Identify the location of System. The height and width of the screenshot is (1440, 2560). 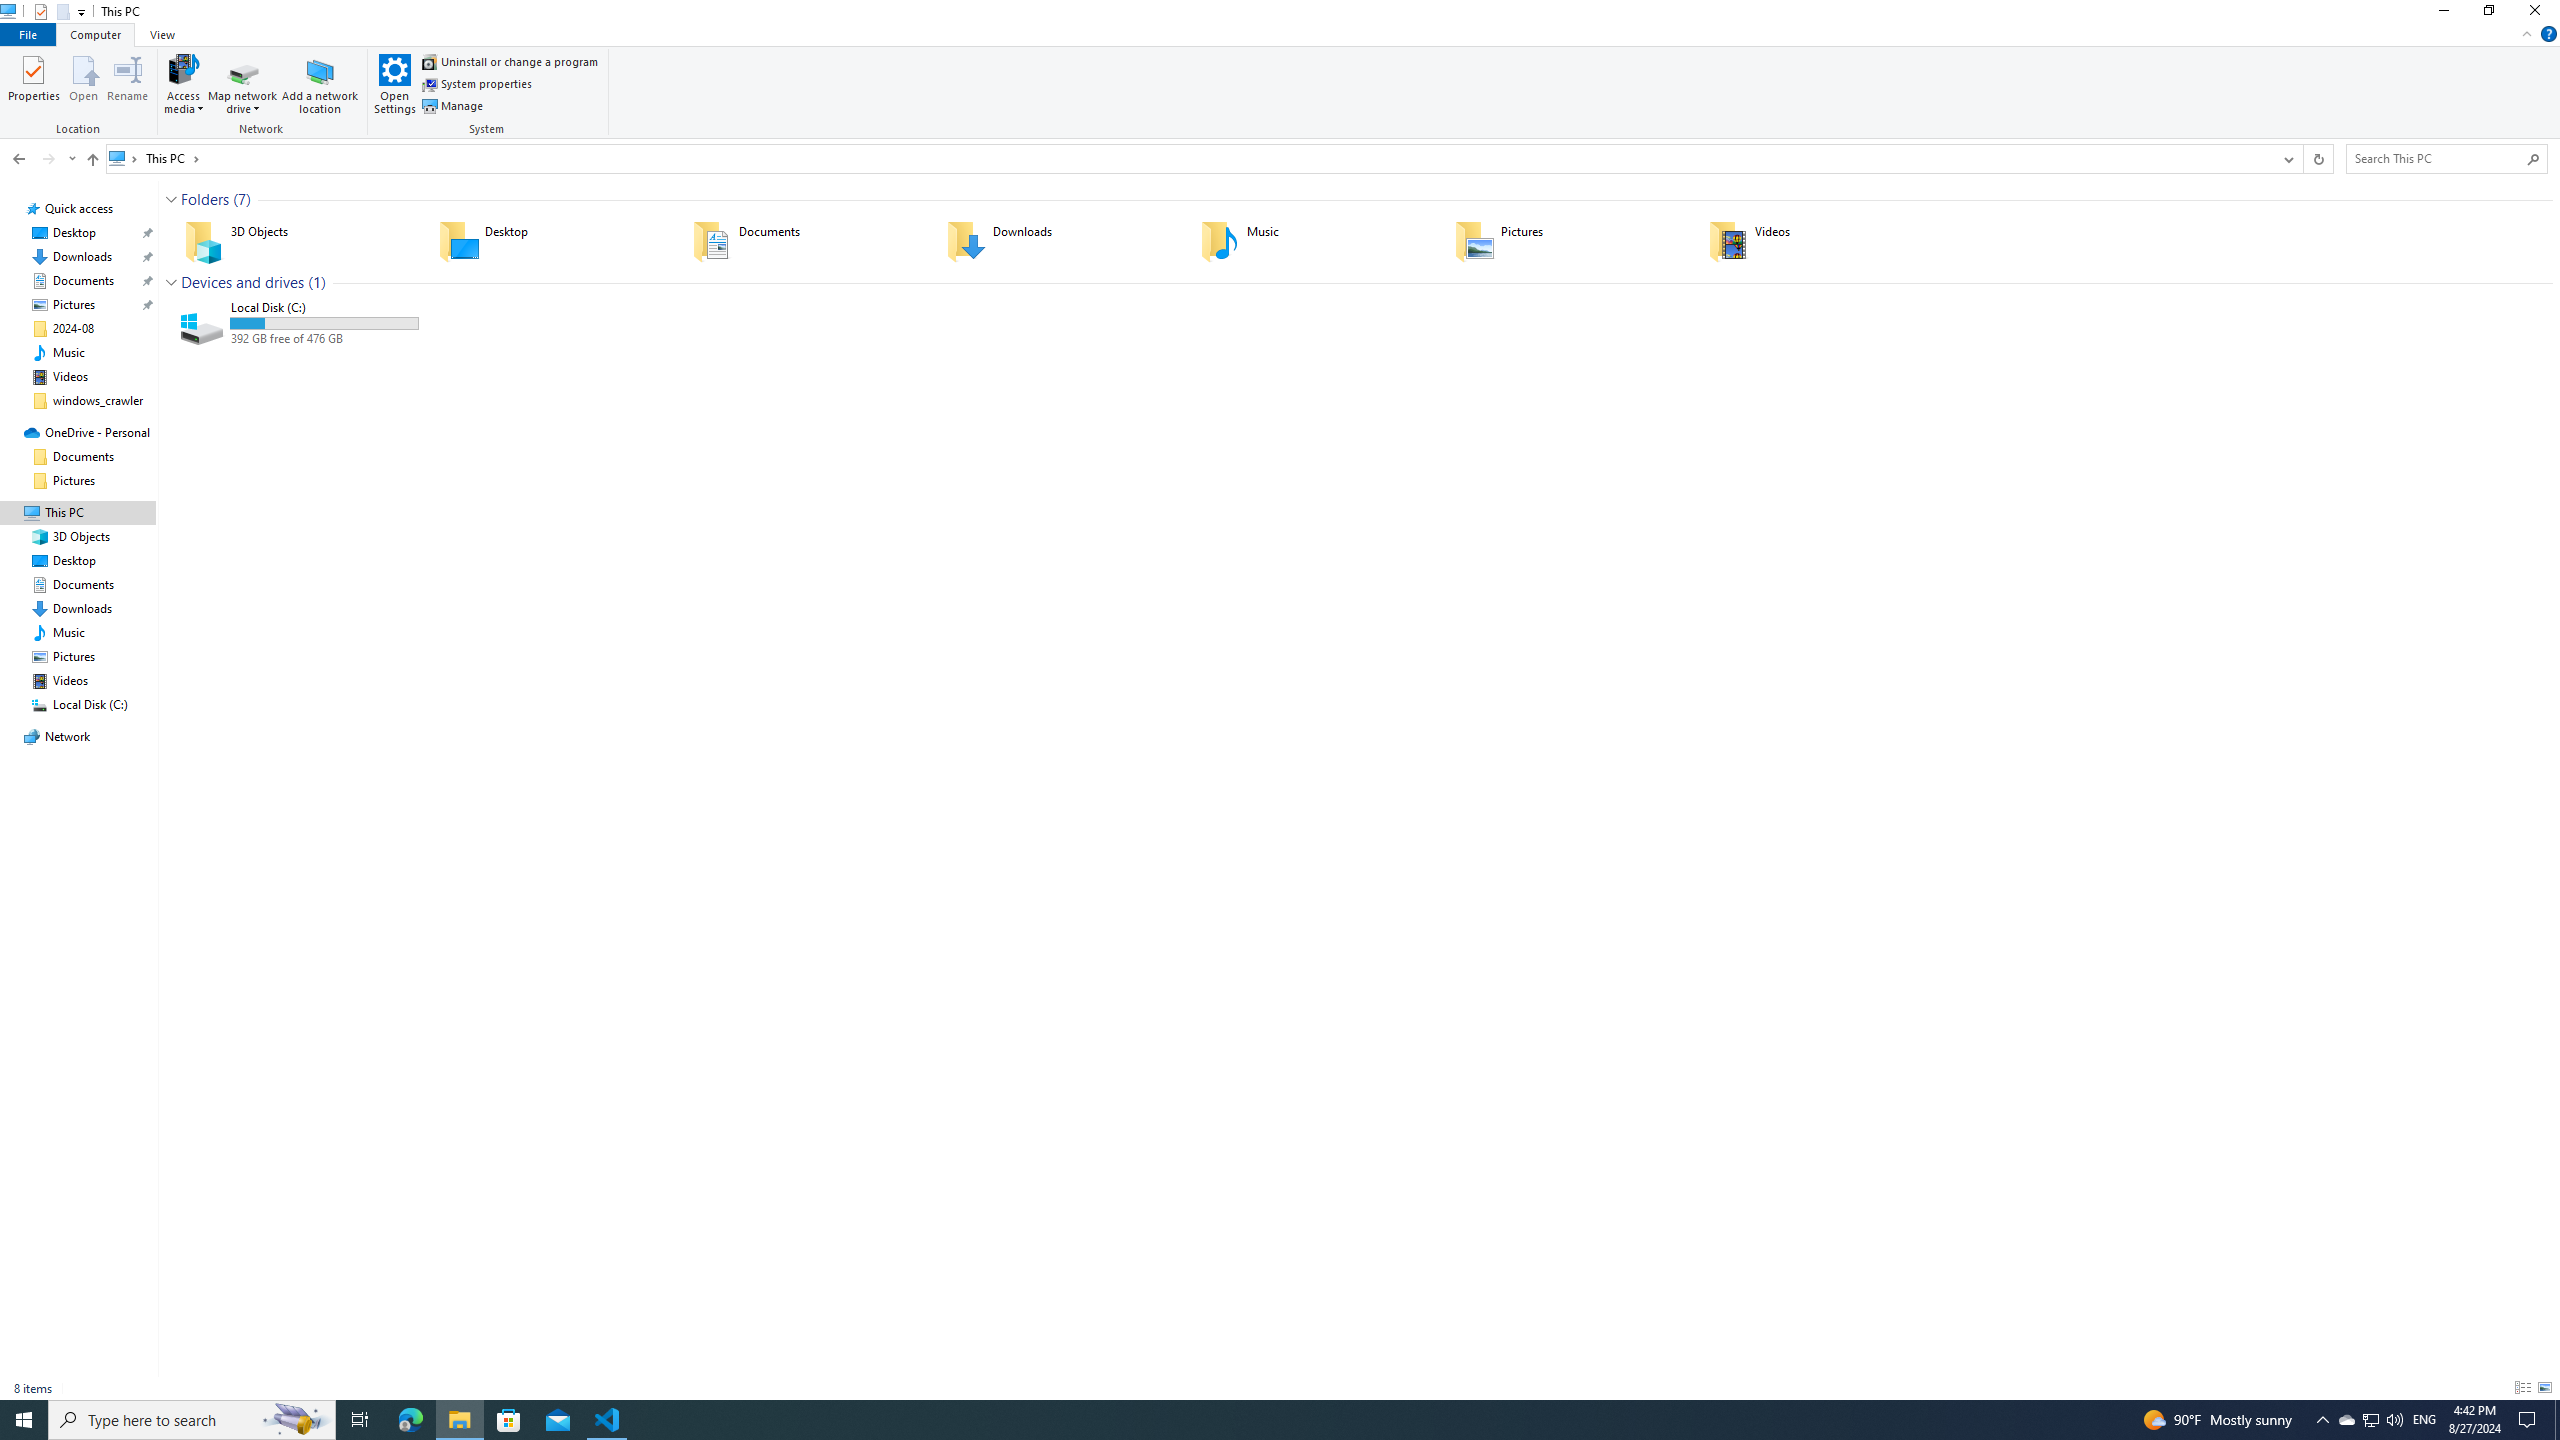
(490, 93).